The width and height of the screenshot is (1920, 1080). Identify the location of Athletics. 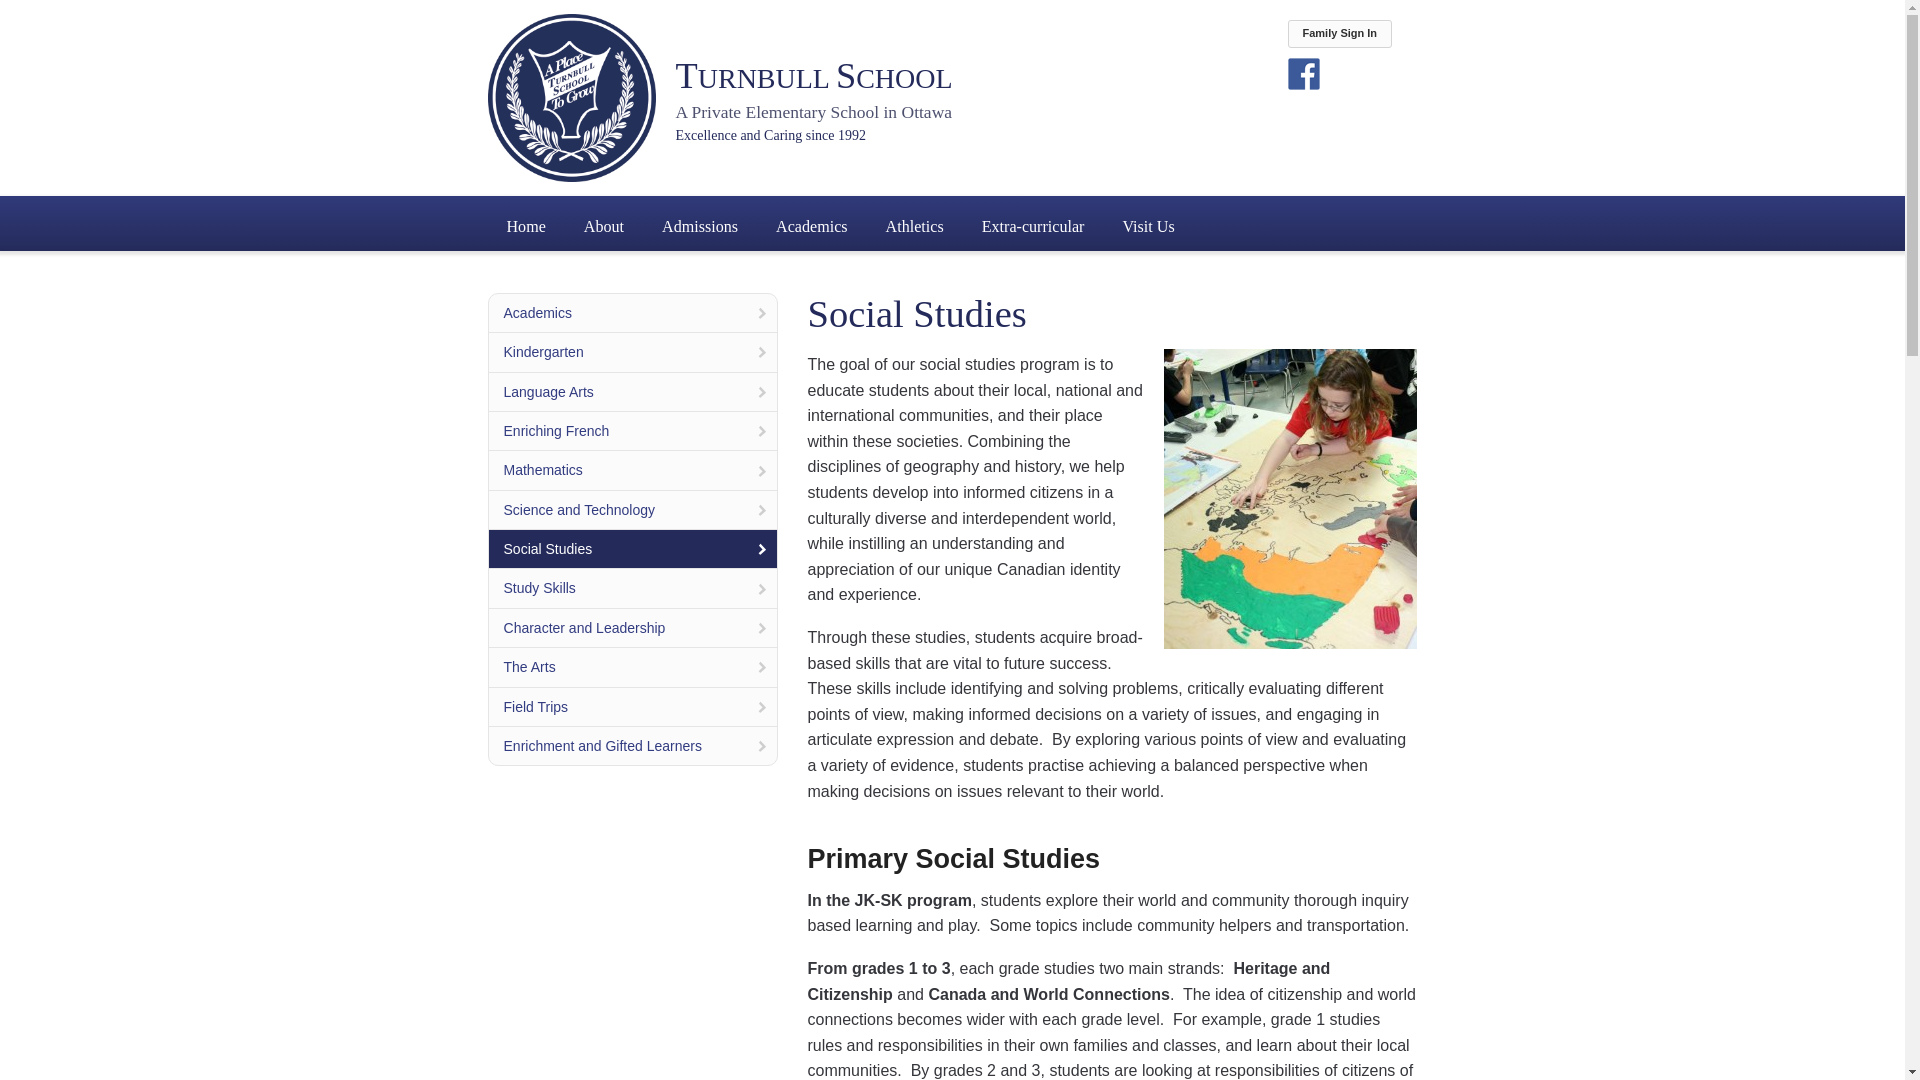
(914, 225).